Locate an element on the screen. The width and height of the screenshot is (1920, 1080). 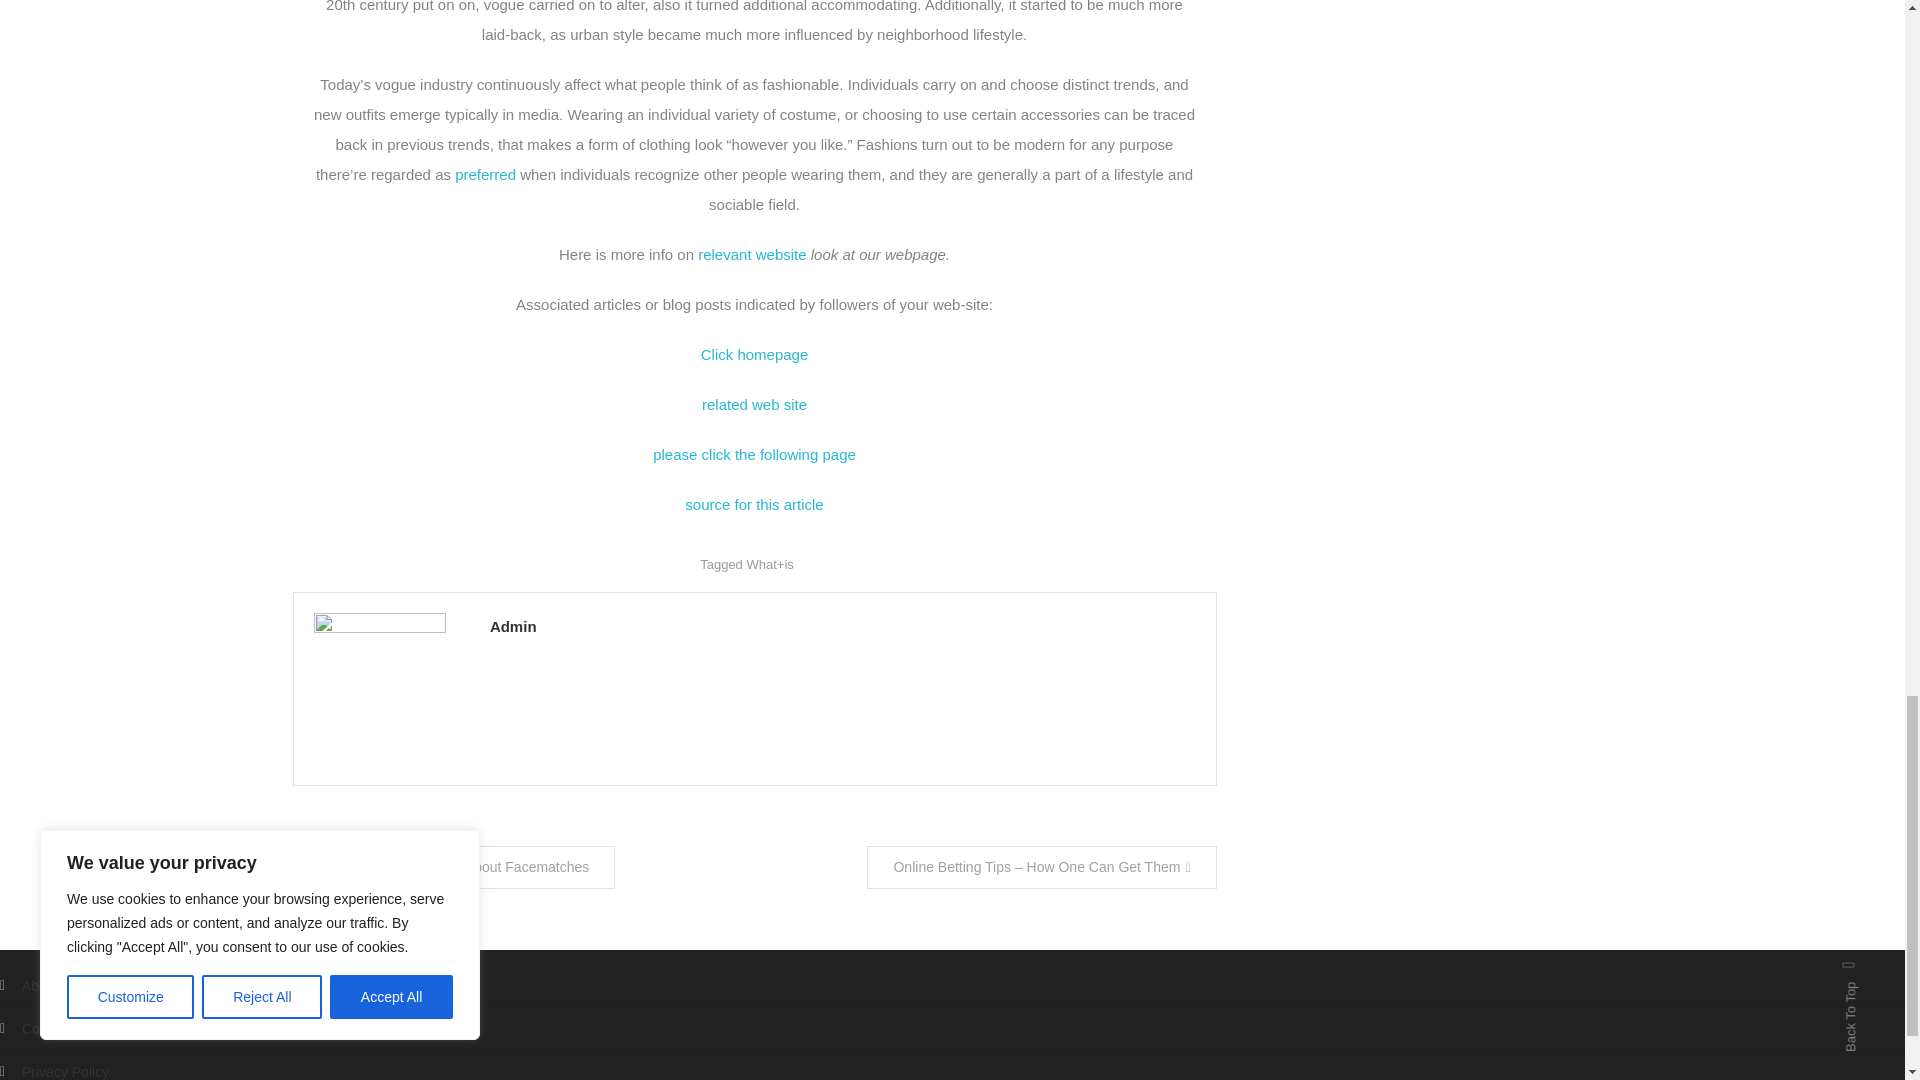
related web site is located at coordinates (754, 404).